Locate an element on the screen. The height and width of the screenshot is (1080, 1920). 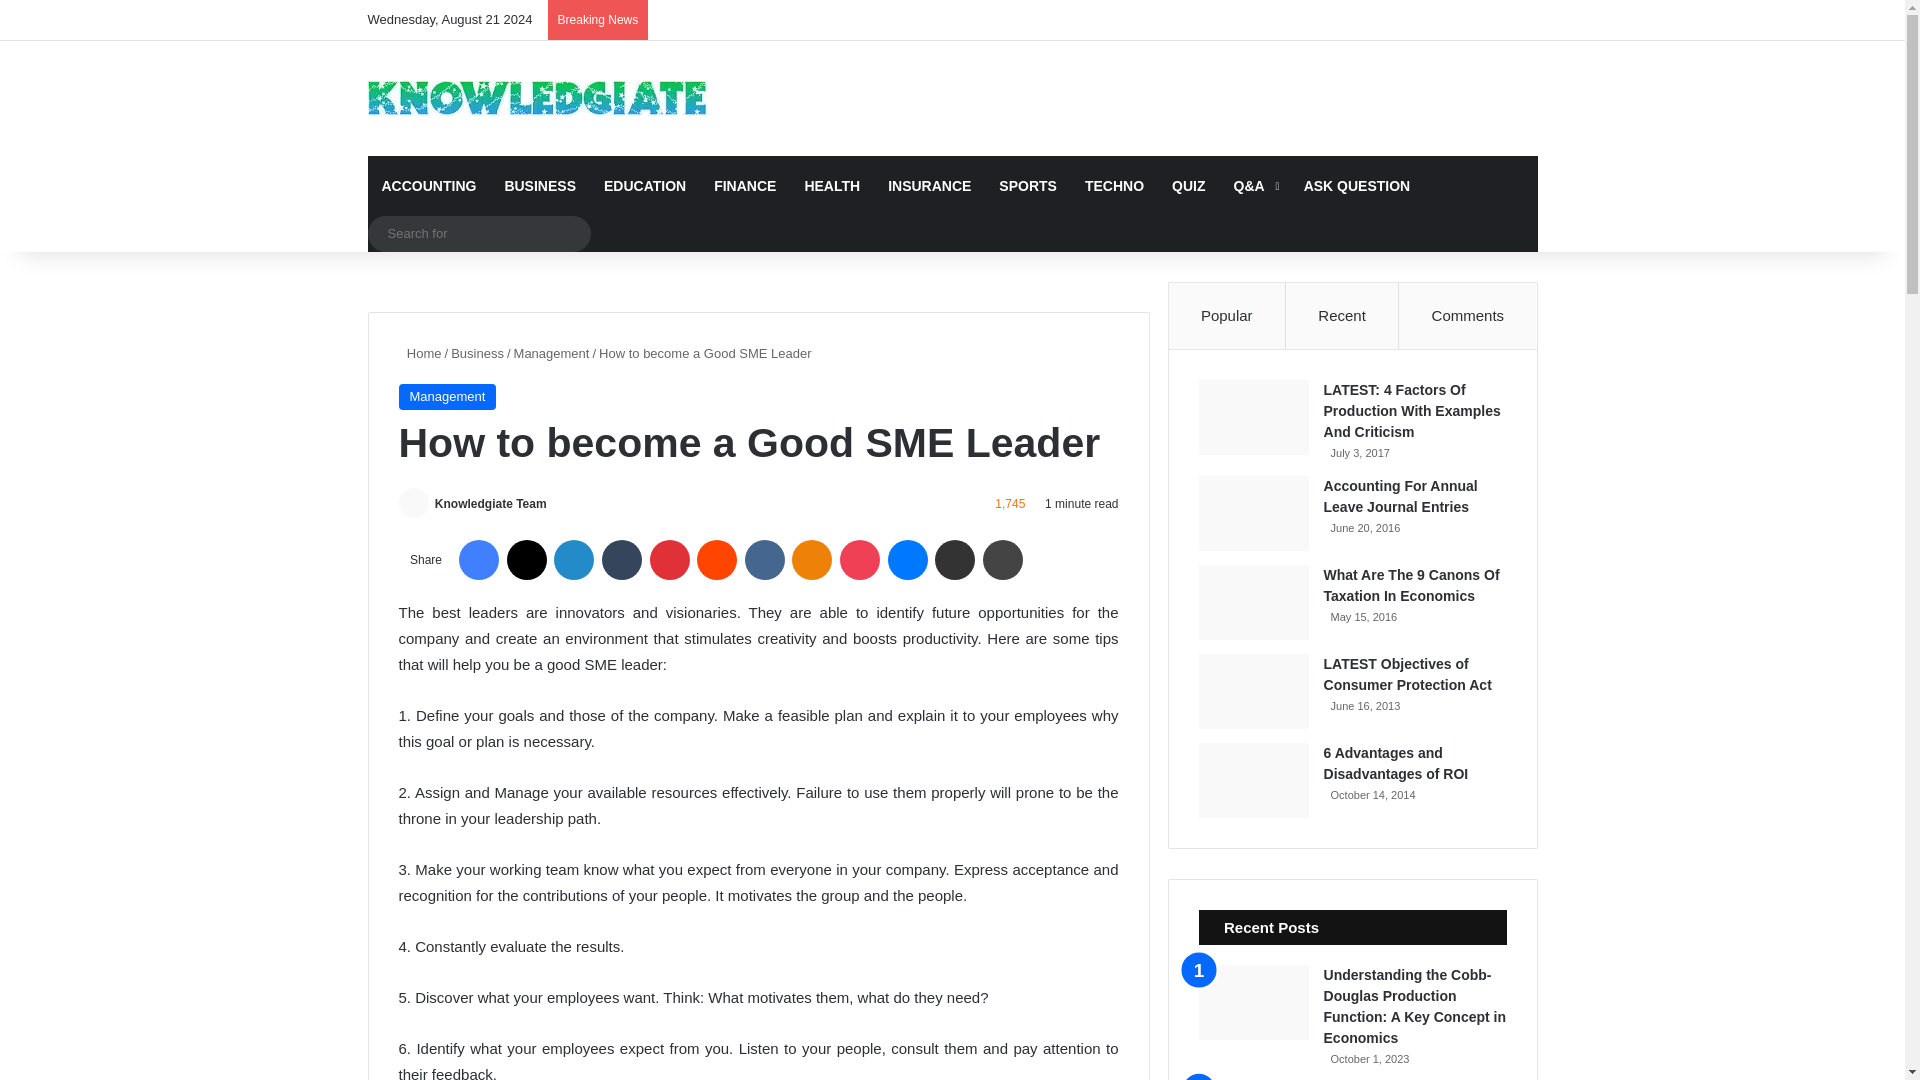
Business Finance and Accounting Blog is located at coordinates (537, 98).